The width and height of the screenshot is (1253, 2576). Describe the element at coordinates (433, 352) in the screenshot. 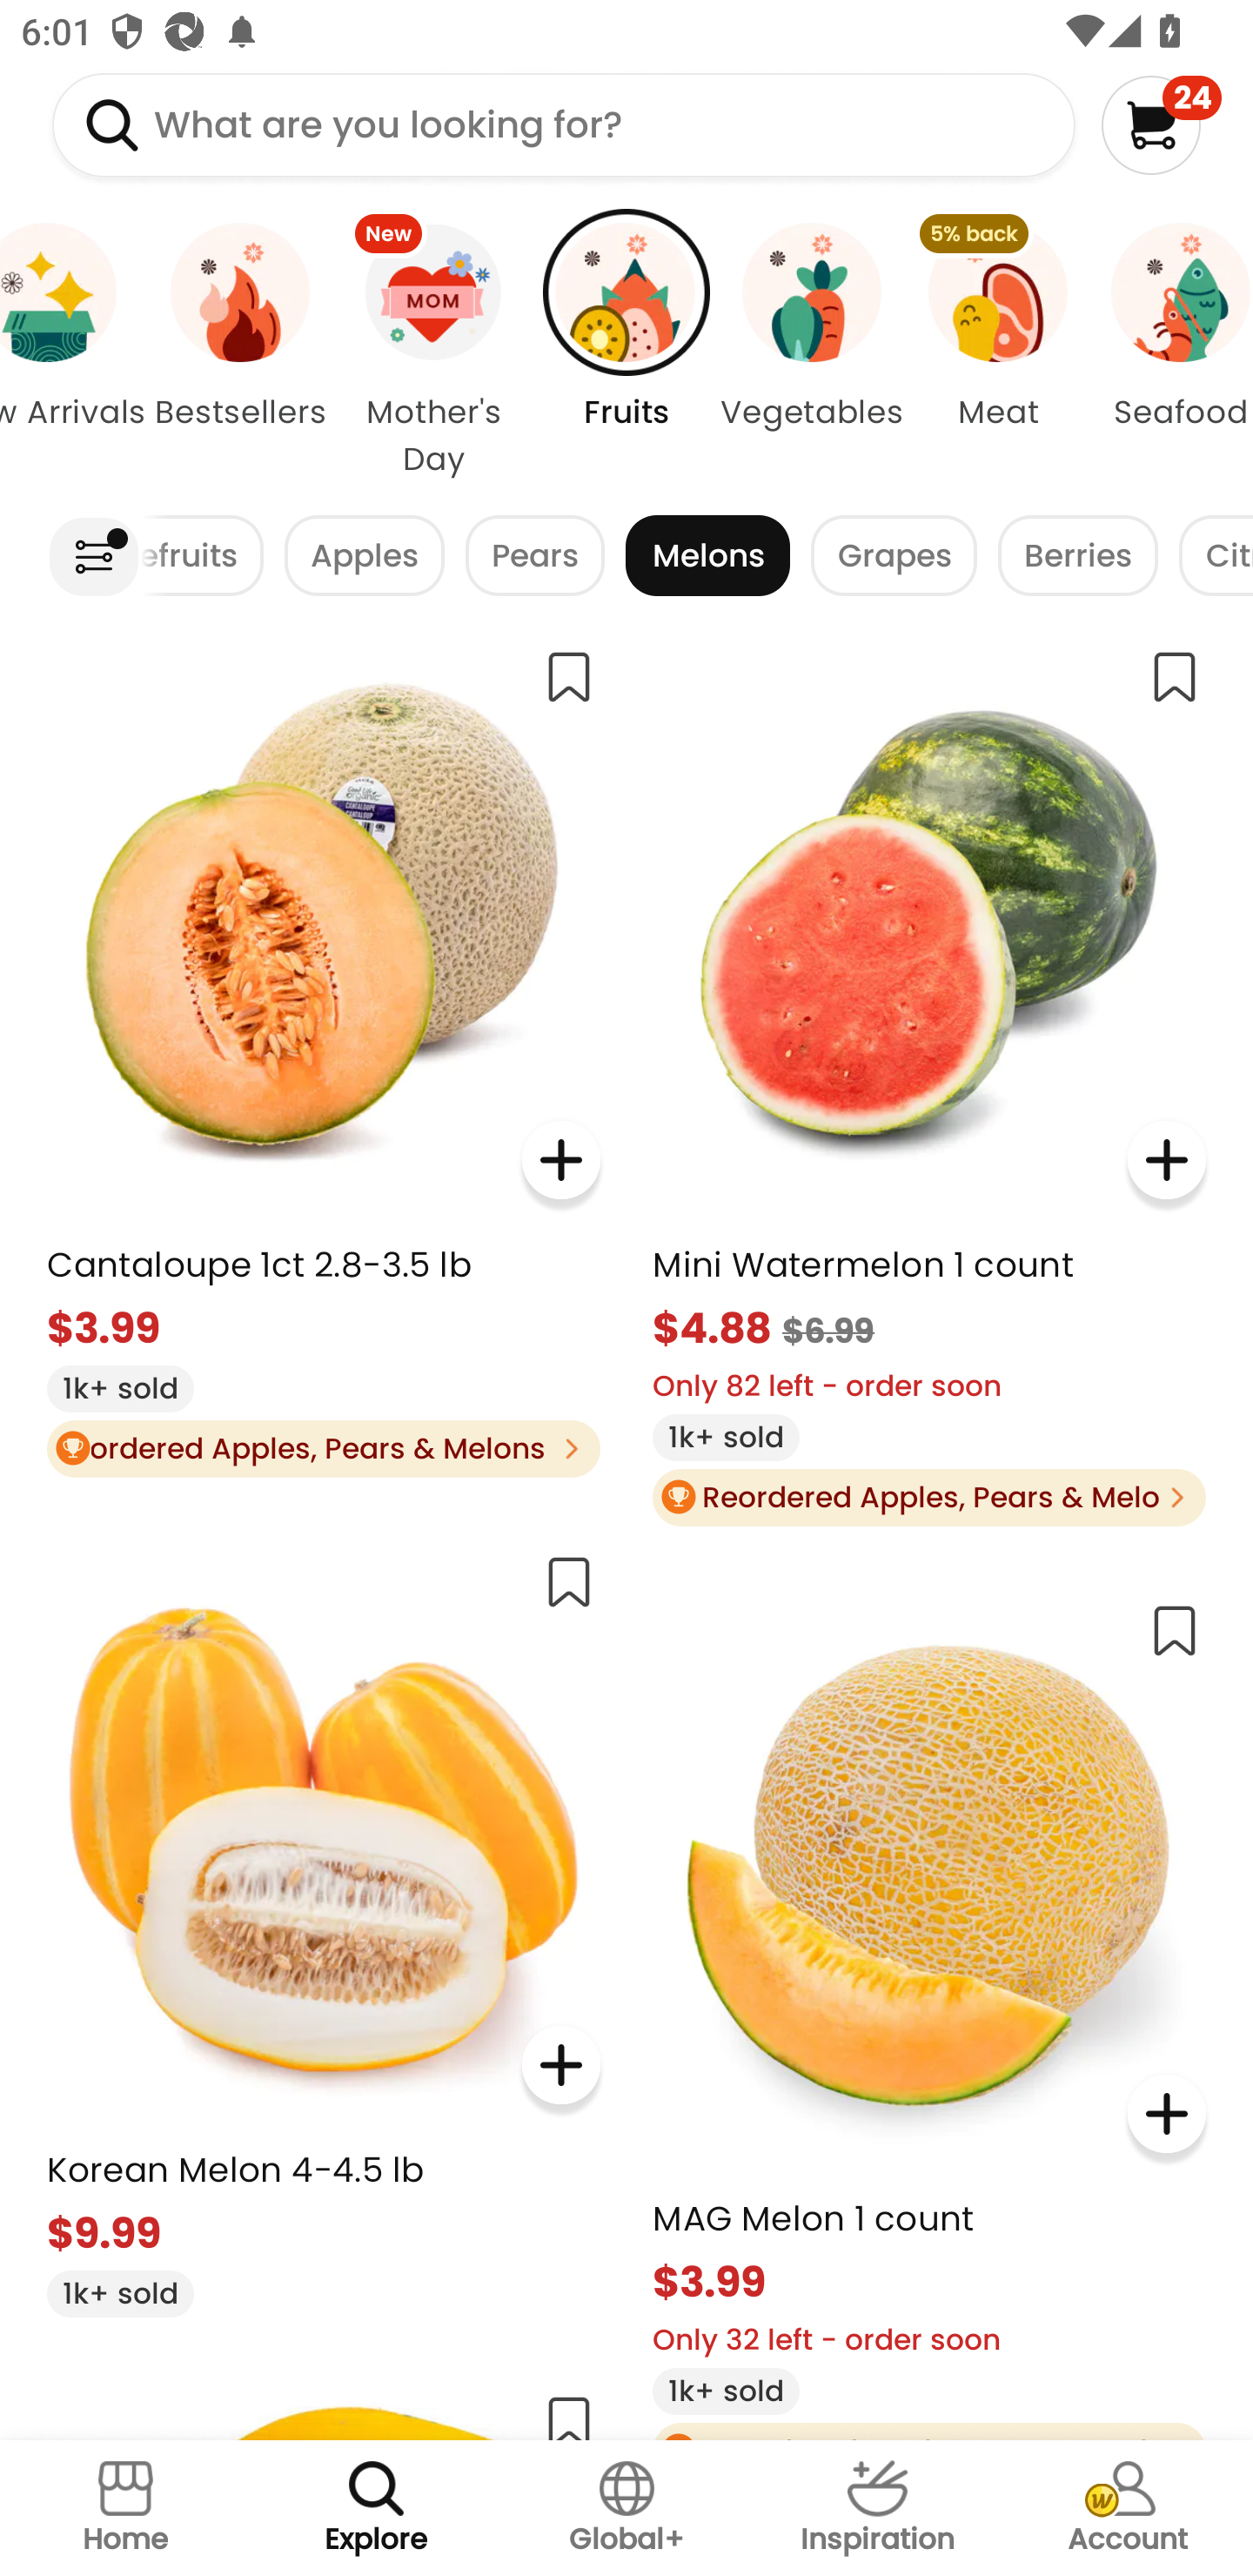

I see `New Mother's Day` at that location.